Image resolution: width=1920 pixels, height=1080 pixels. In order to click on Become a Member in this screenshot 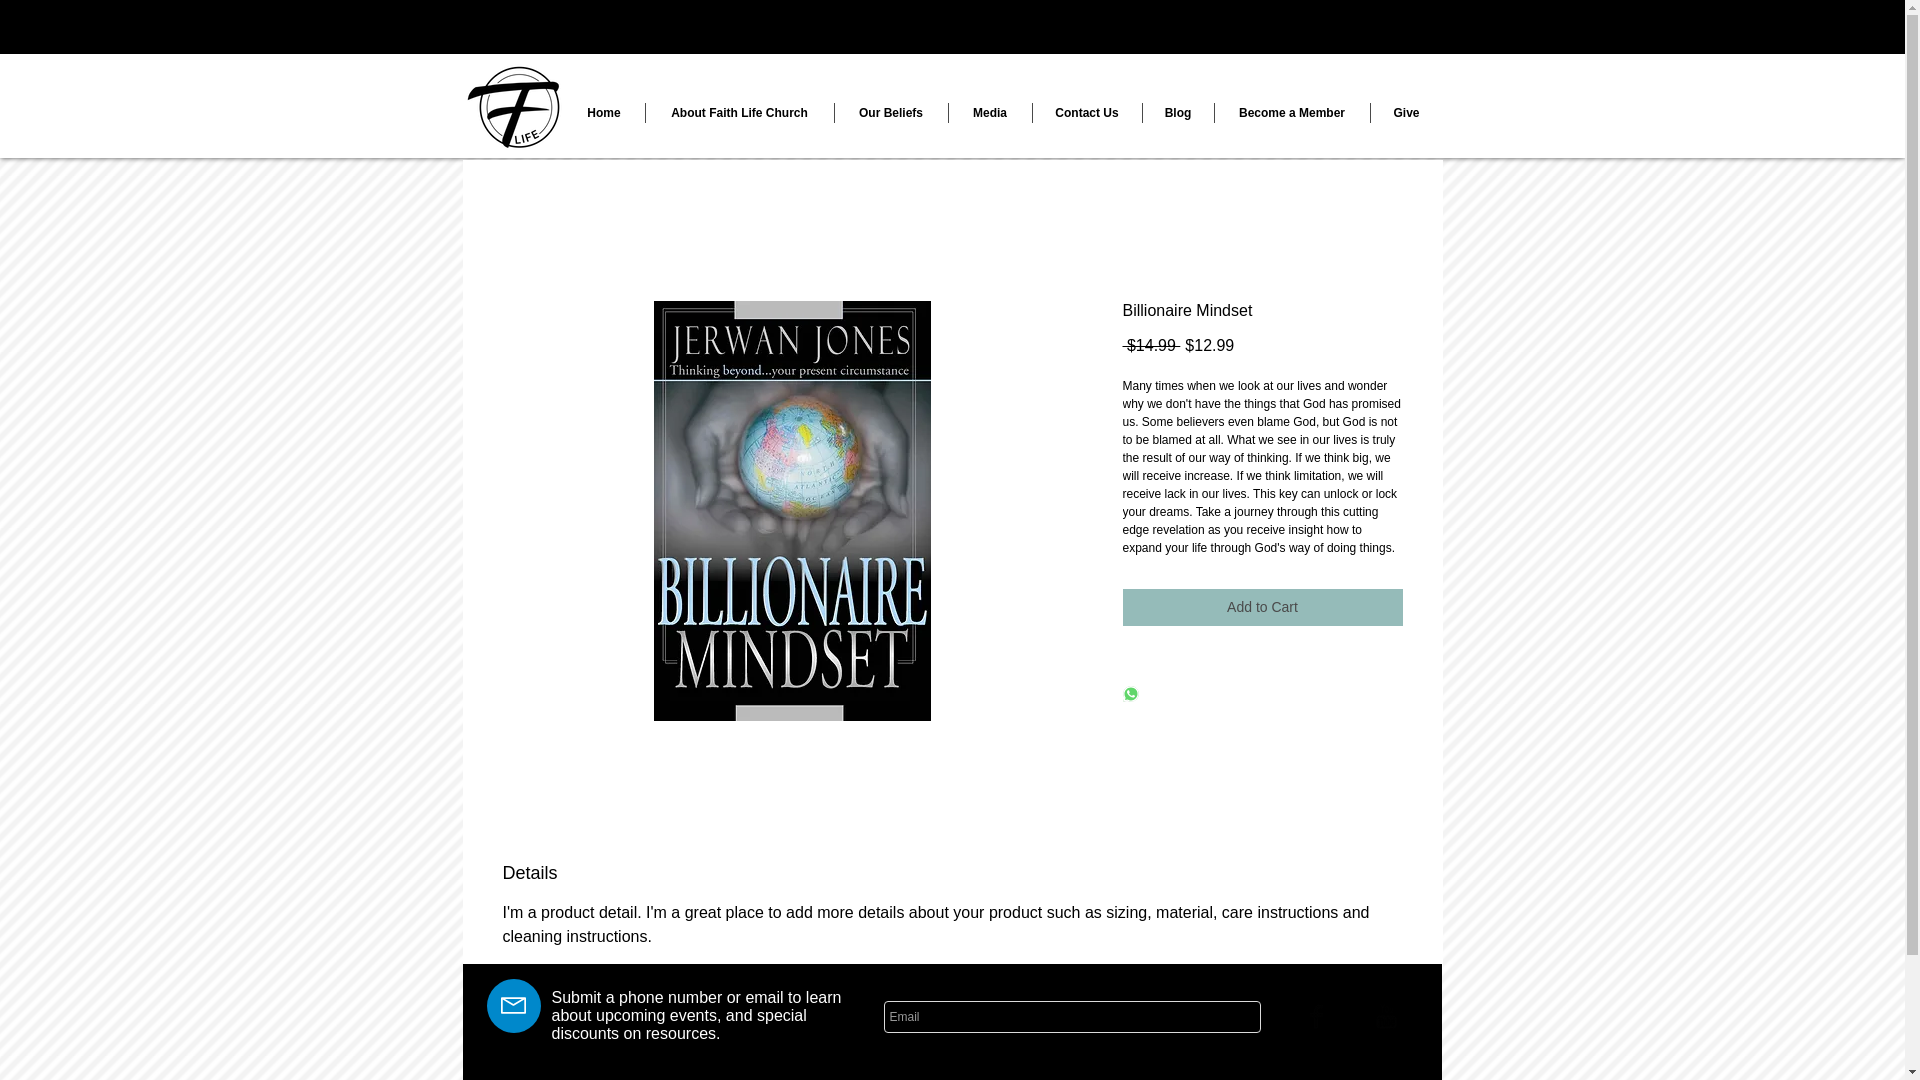, I will do `click(1290, 112)`.